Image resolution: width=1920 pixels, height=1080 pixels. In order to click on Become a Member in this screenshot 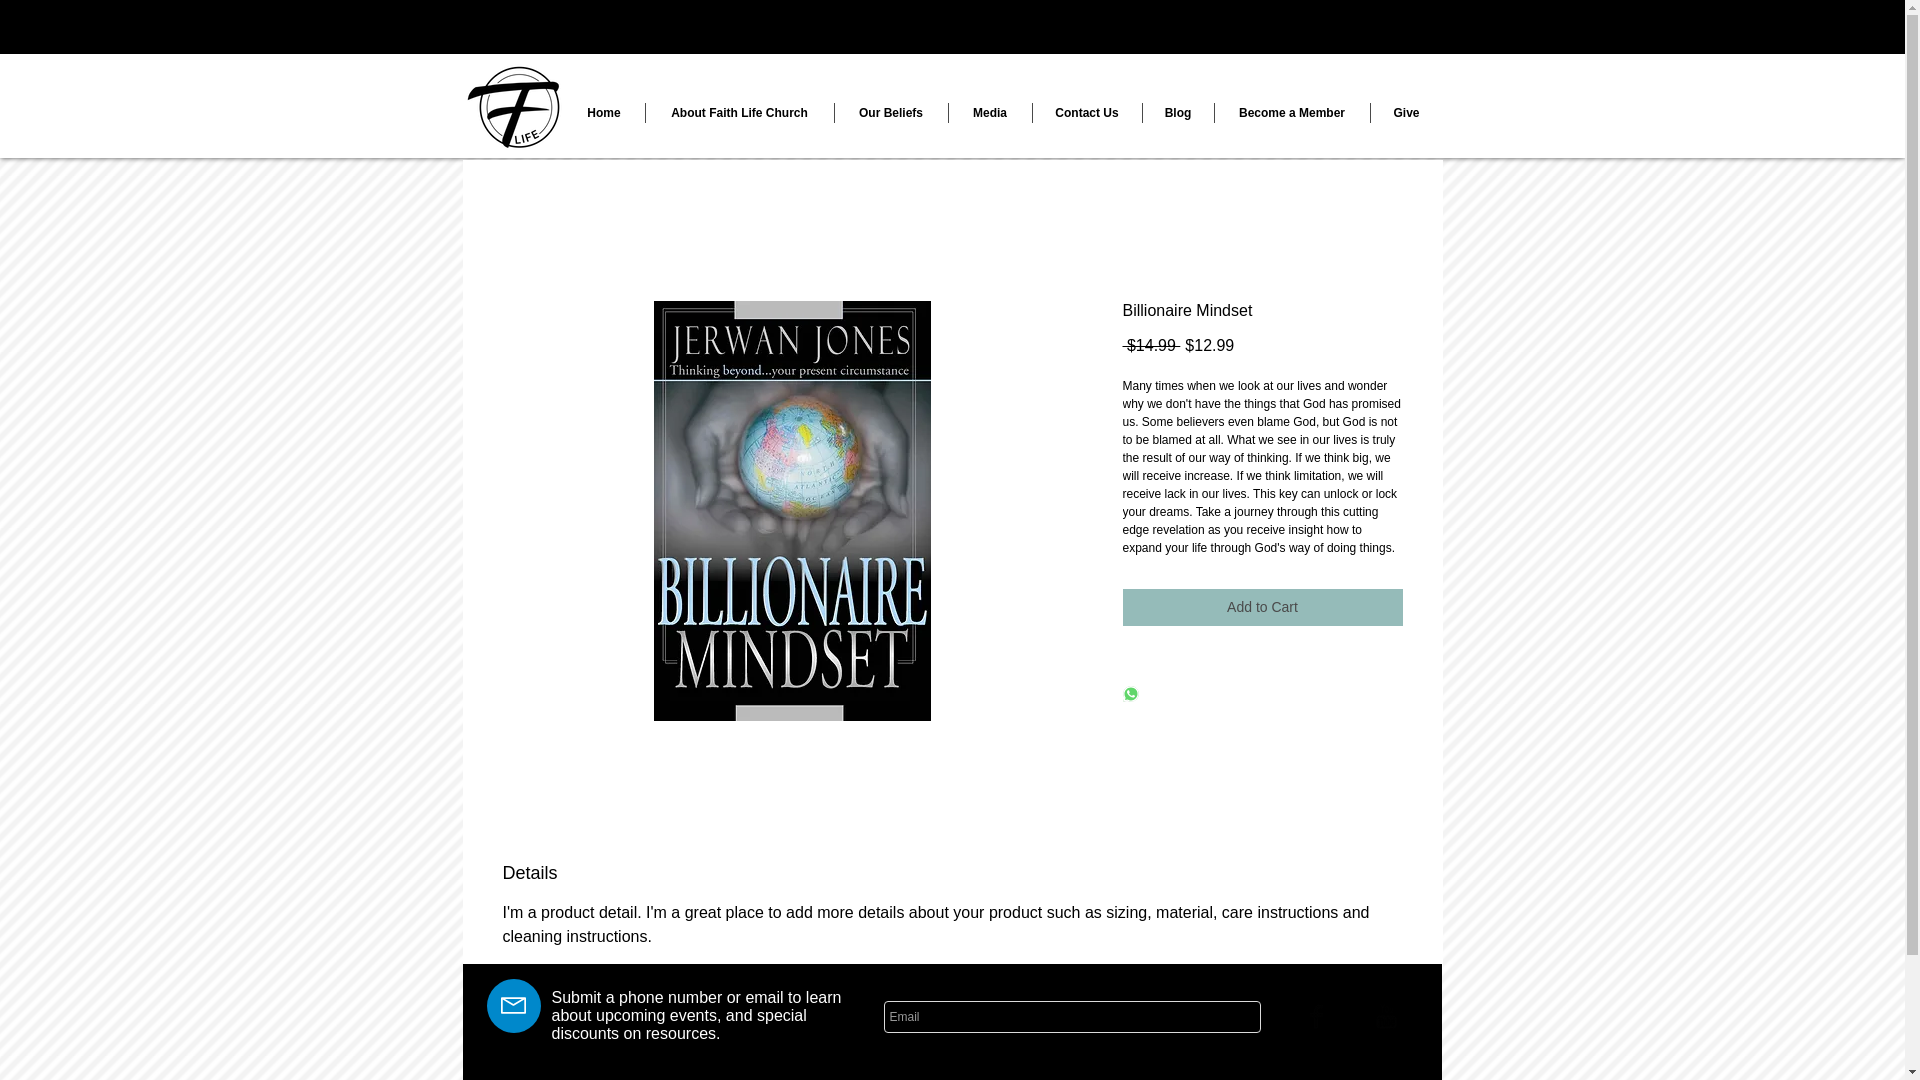, I will do `click(1290, 112)`.